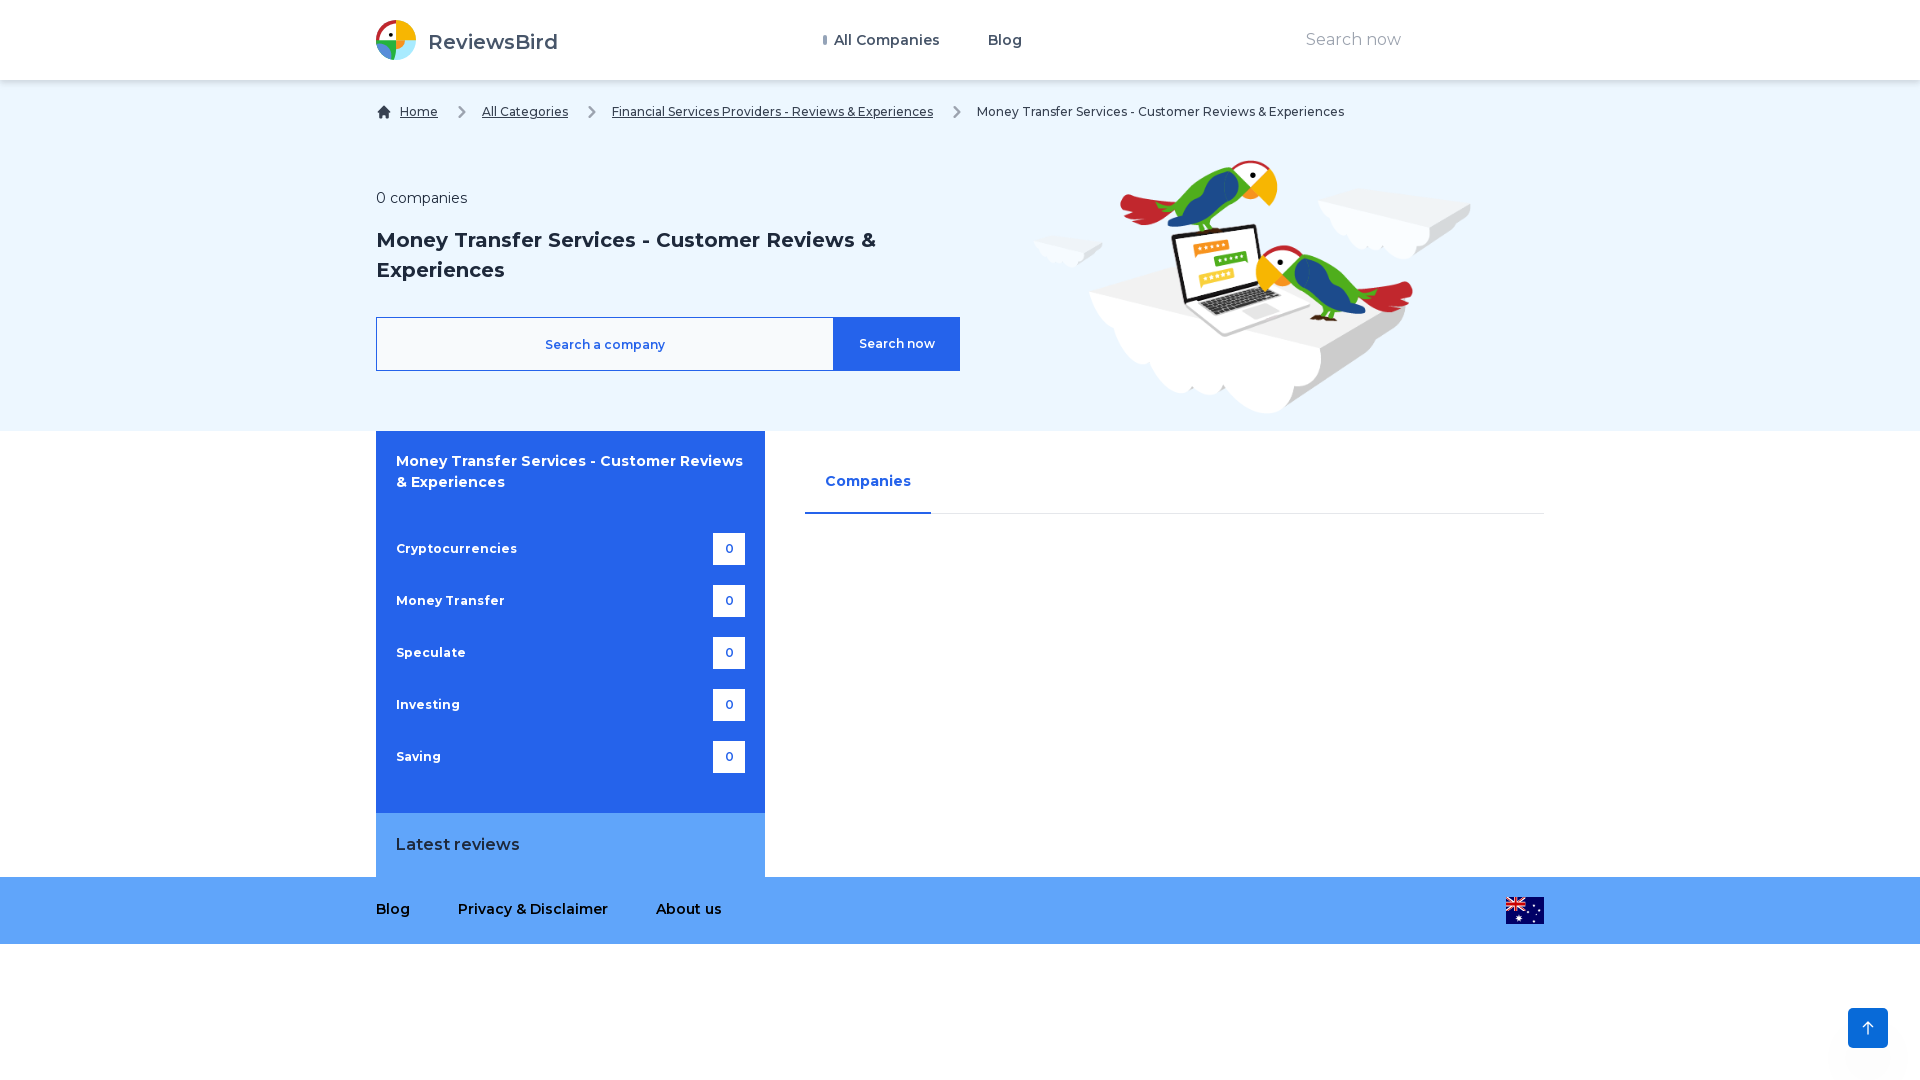 This screenshot has width=1920, height=1080. I want to click on Blog, so click(393, 909).